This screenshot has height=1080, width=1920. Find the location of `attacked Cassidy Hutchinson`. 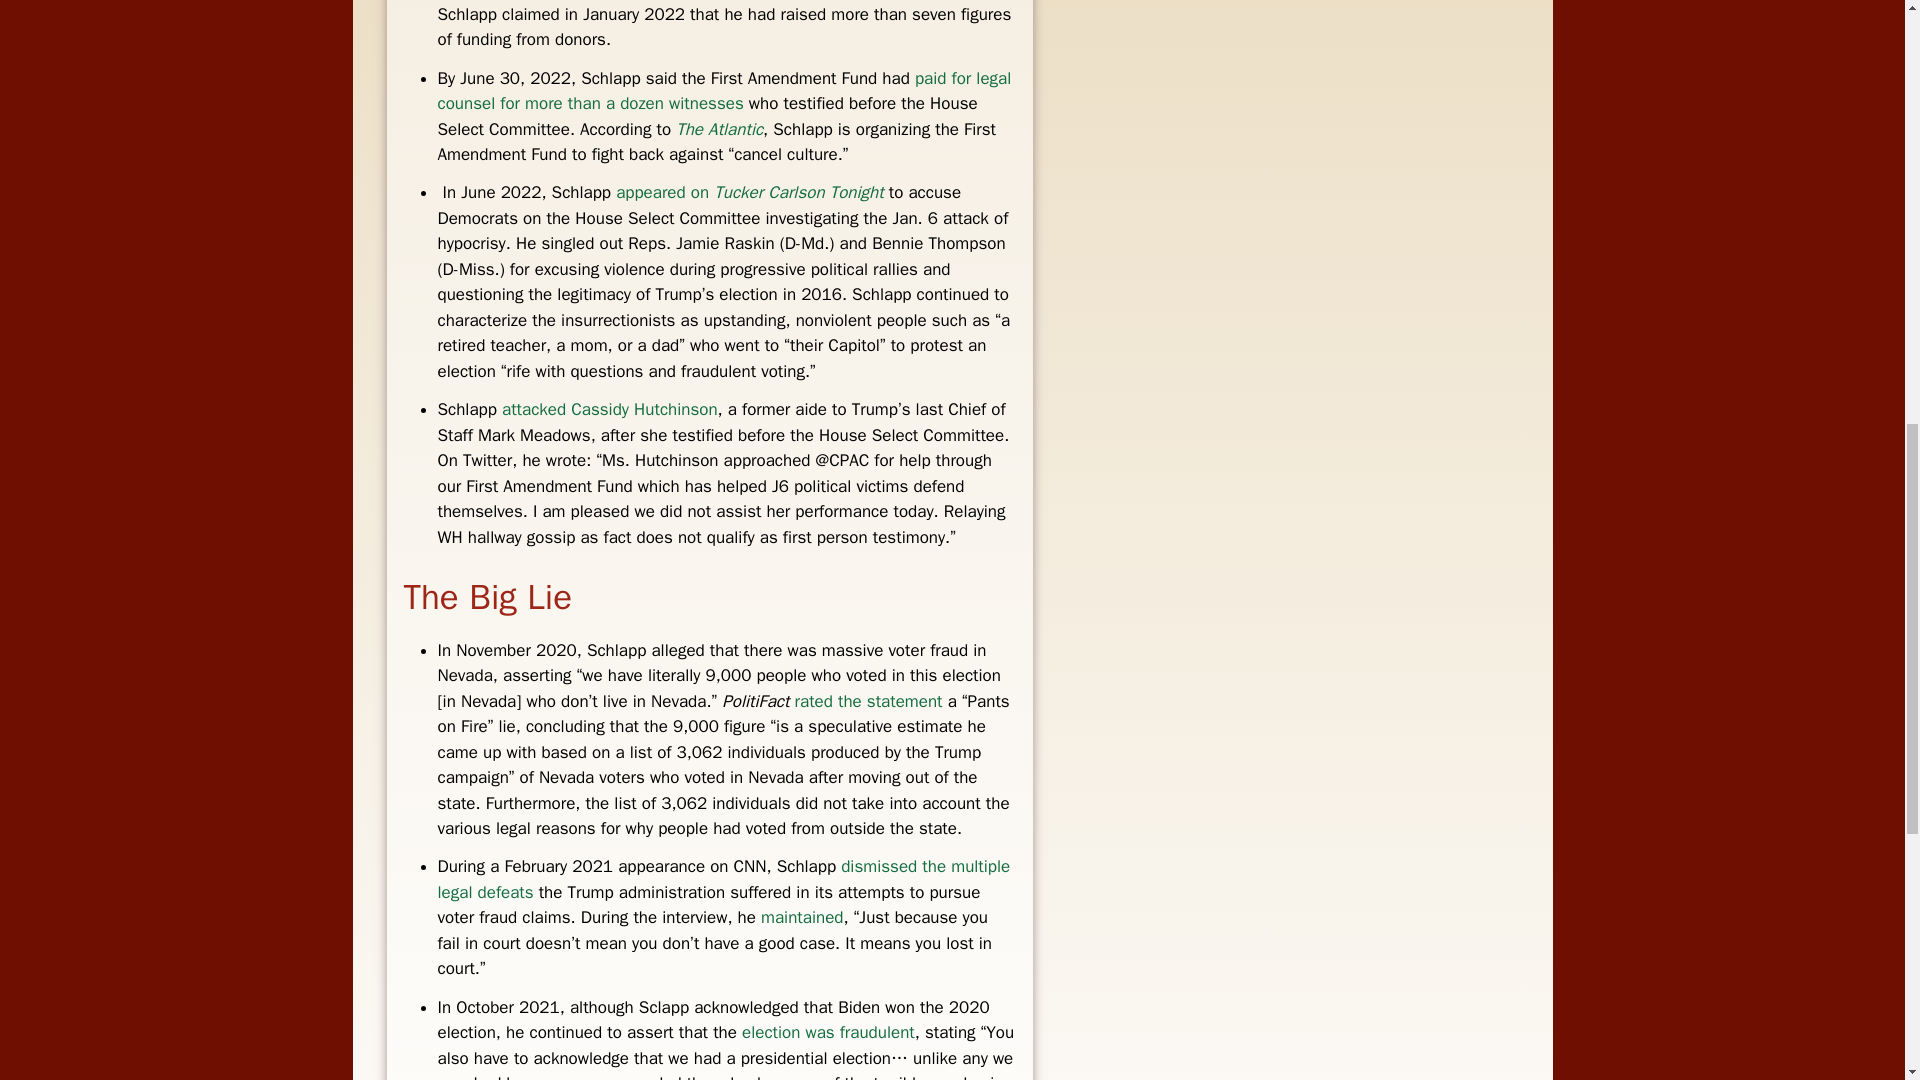

attacked Cassidy Hutchinson is located at coordinates (610, 409).